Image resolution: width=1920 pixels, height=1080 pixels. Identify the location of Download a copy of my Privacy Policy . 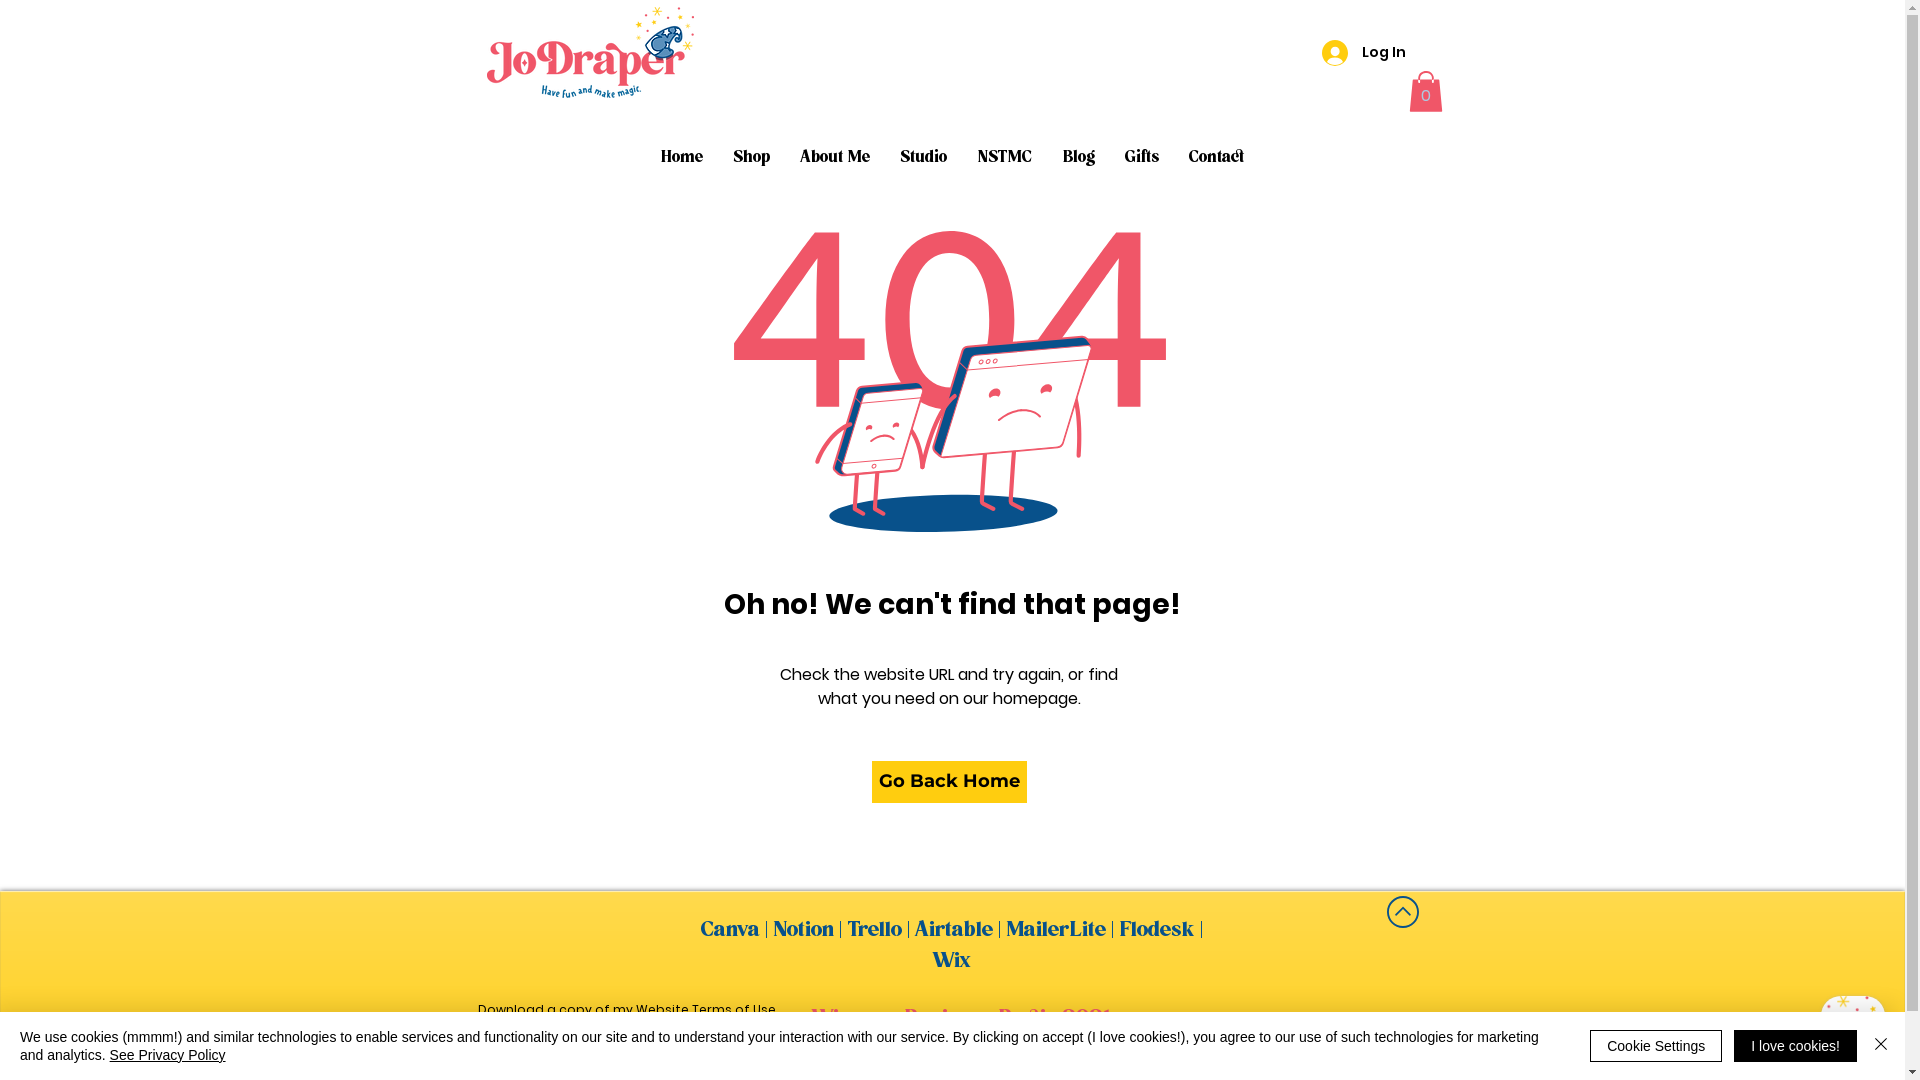
(600, 1036).